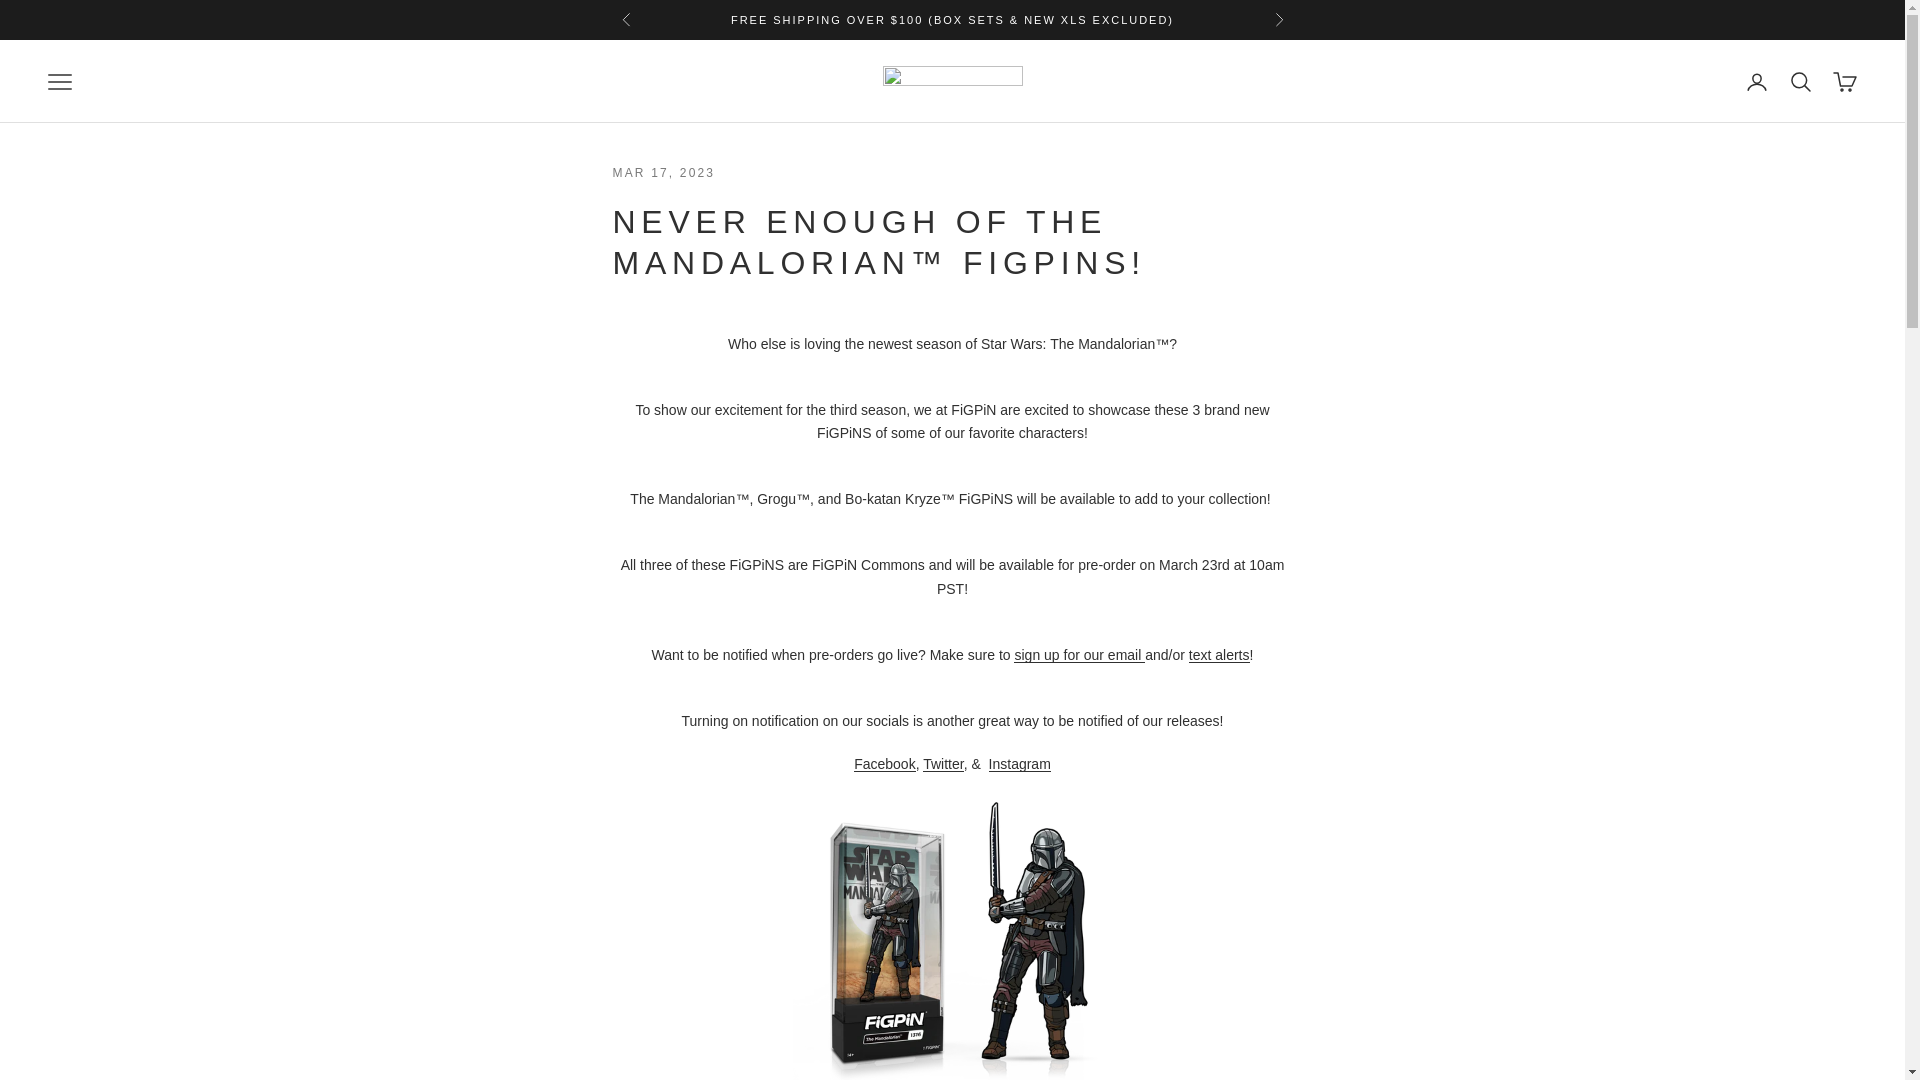  I want to click on Open cart, so click(1844, 82).